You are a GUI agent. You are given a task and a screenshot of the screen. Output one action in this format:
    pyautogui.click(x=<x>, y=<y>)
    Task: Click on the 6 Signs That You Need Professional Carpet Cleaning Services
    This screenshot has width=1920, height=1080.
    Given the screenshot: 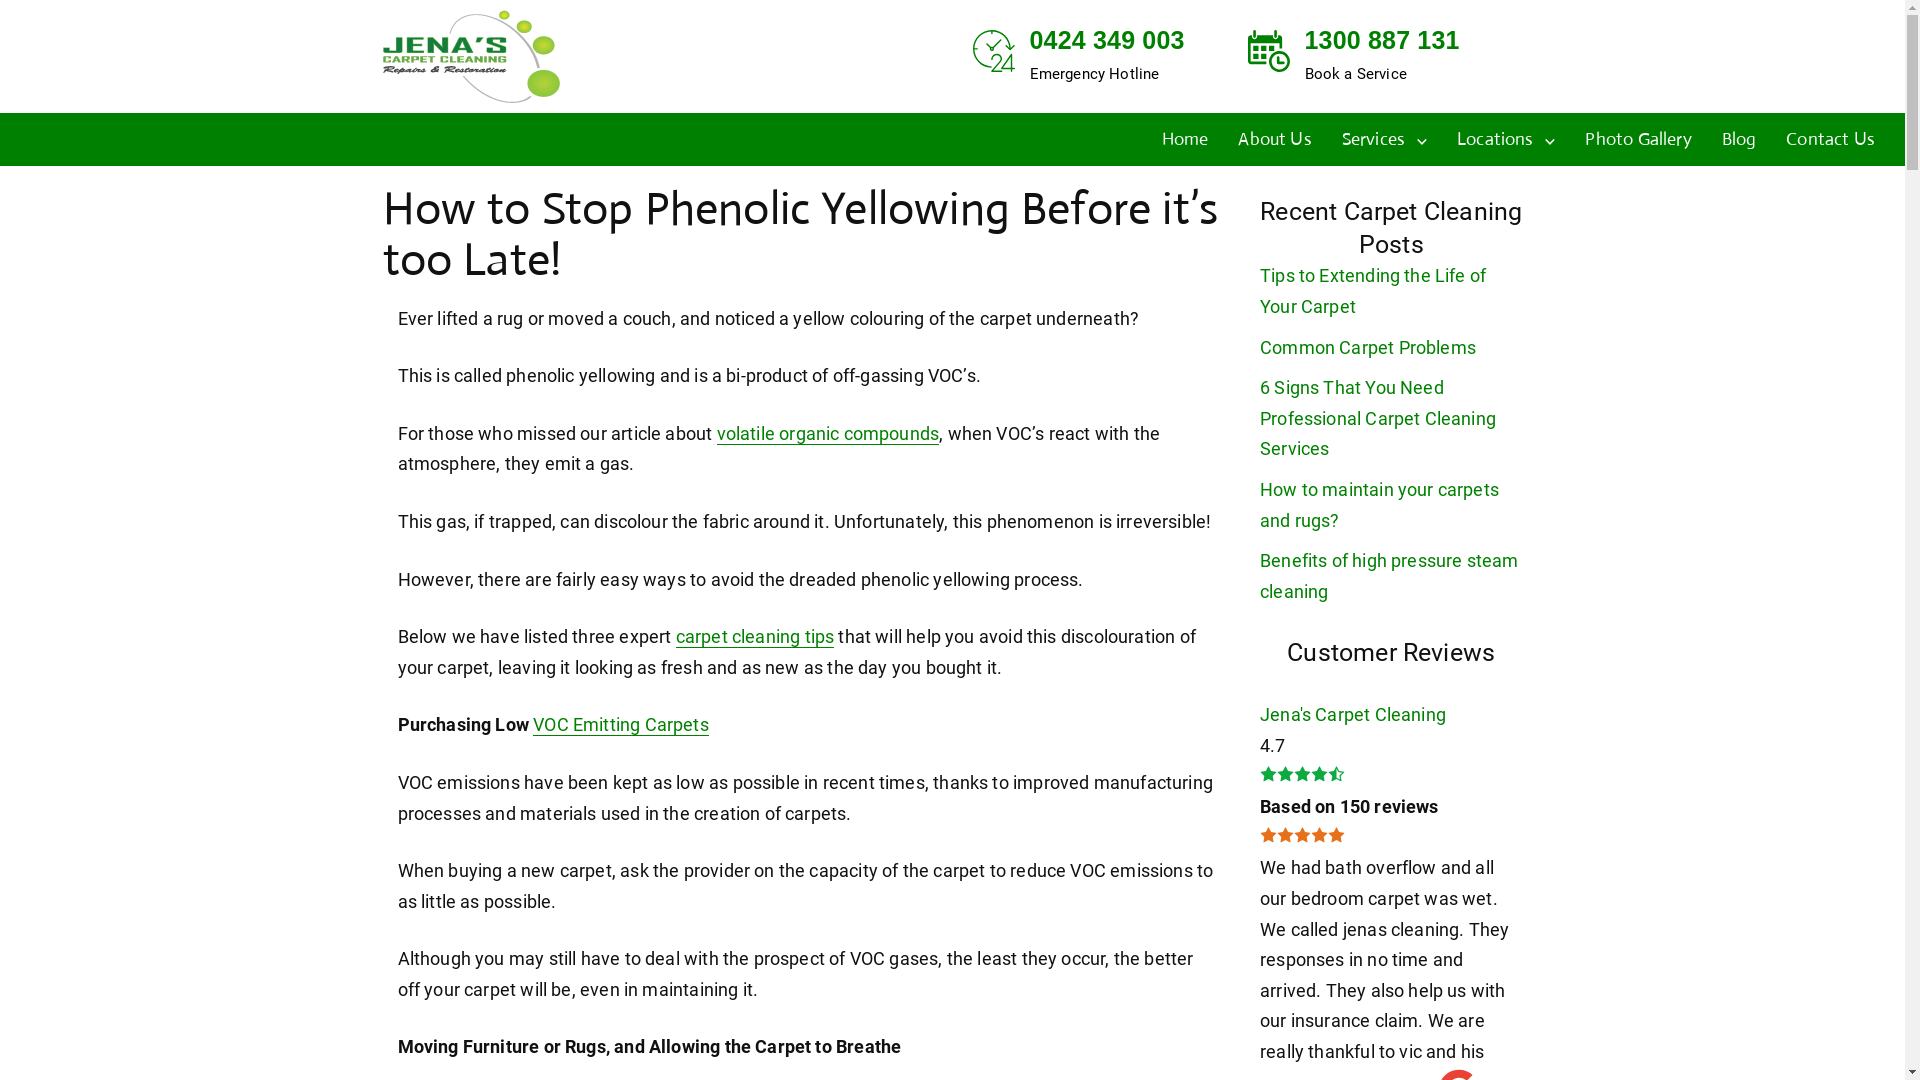 What is the action you would take?
    pyautogui.click(x=1378, y=418)
    